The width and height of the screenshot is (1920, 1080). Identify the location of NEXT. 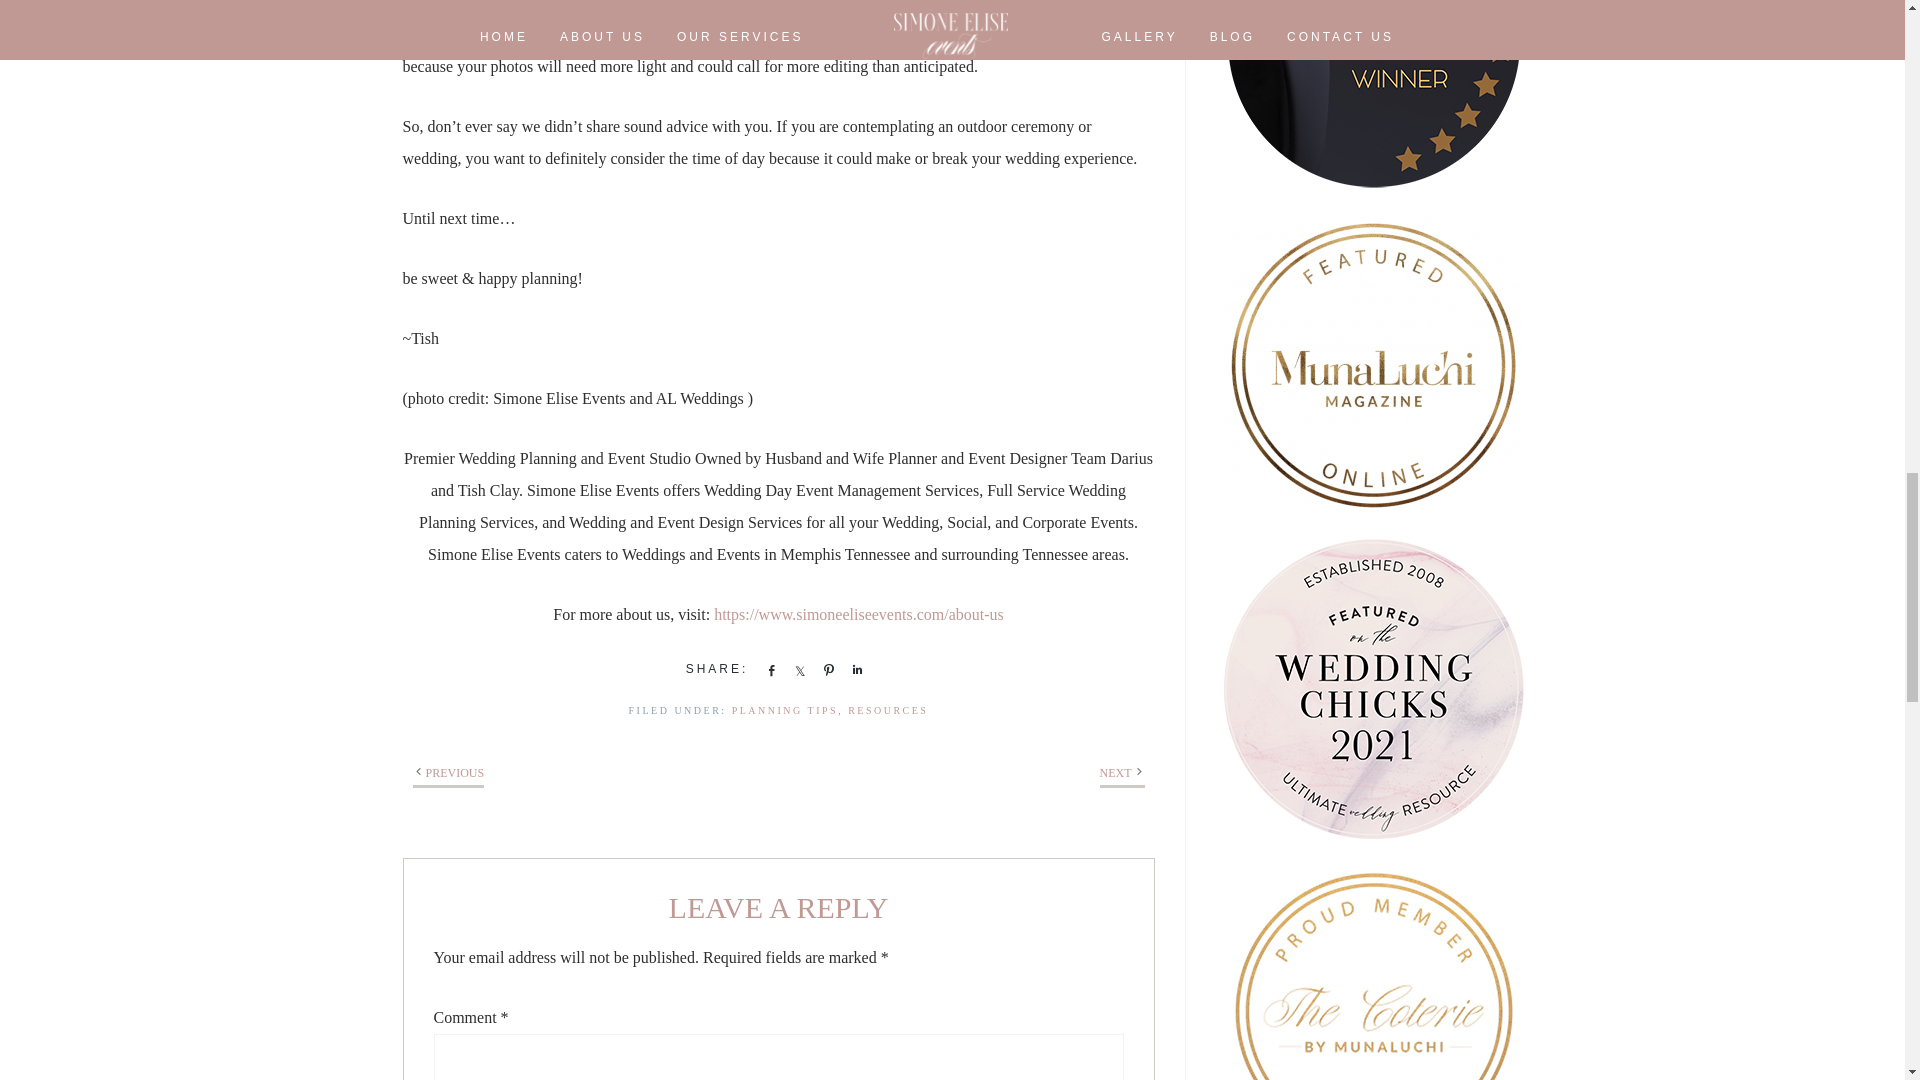
(1116, 772).